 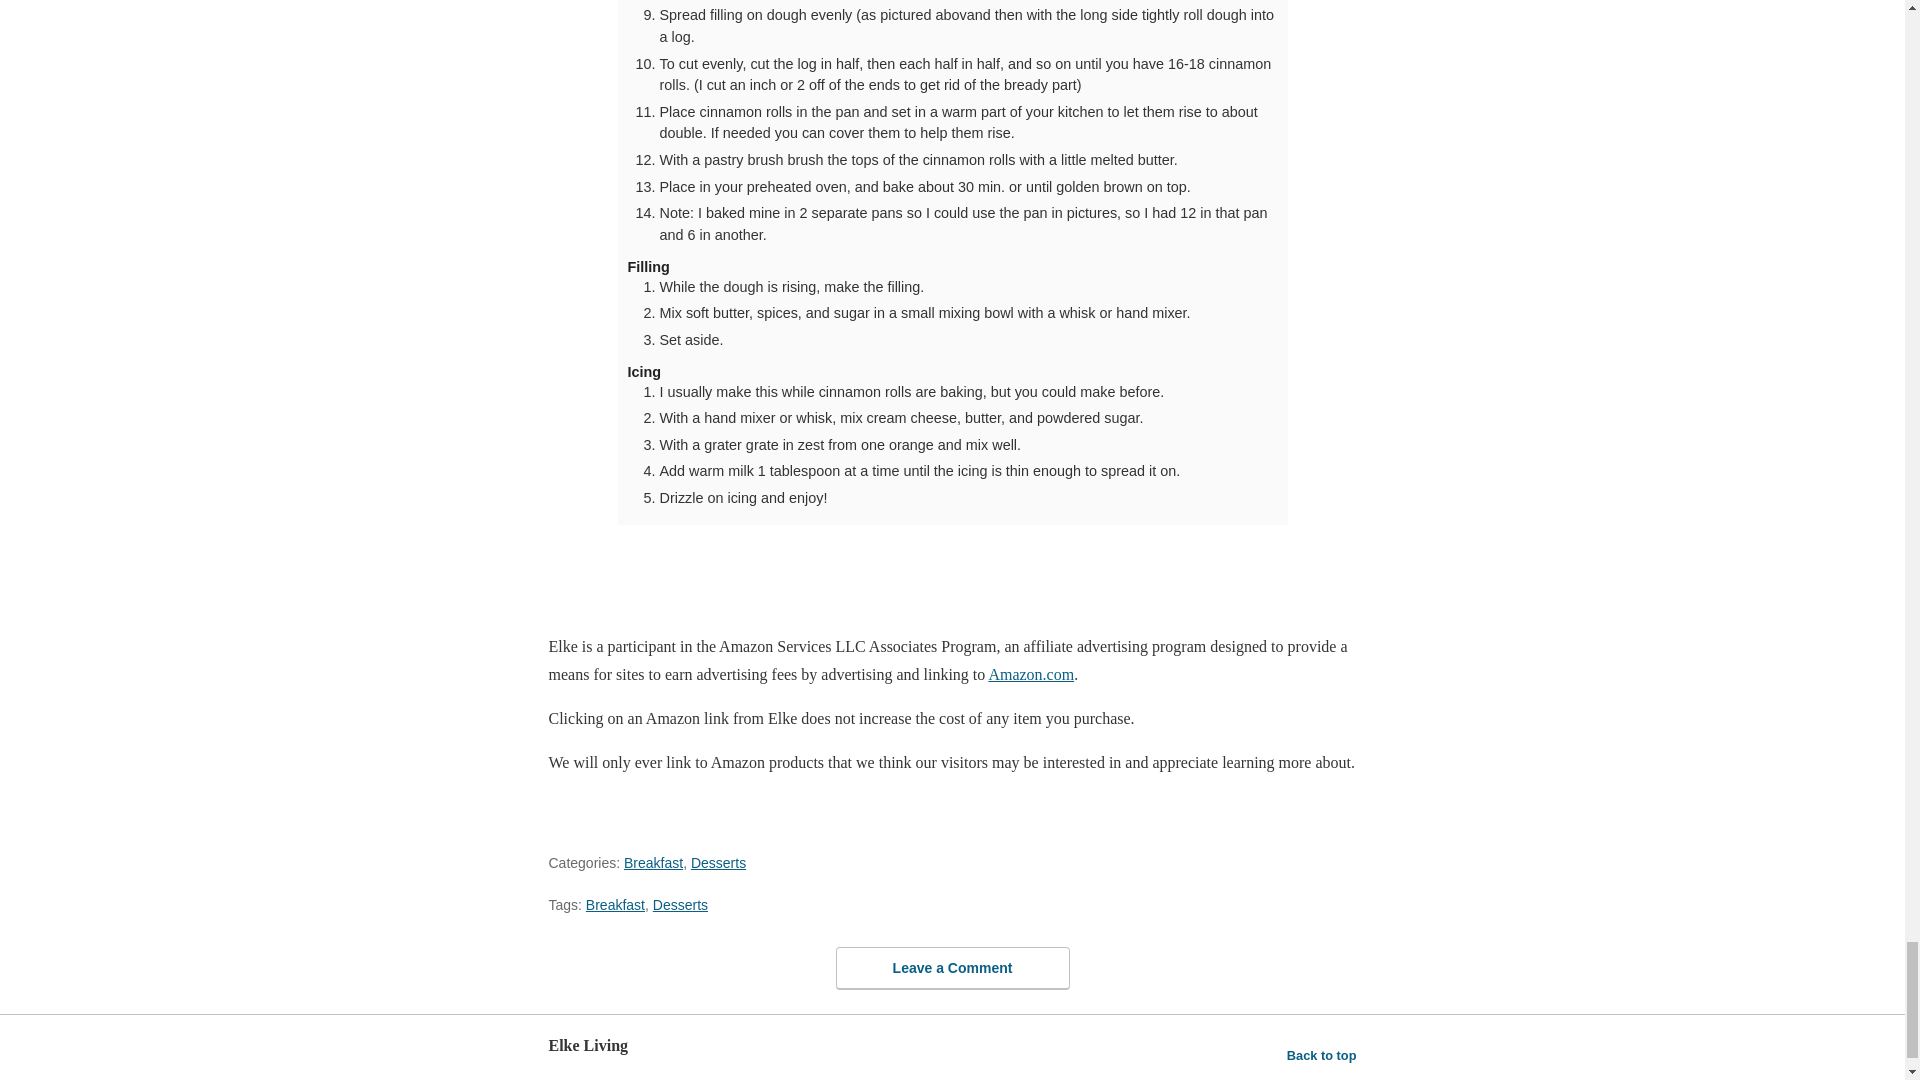 I want to click on Desserts, so click(x=718, y=862).